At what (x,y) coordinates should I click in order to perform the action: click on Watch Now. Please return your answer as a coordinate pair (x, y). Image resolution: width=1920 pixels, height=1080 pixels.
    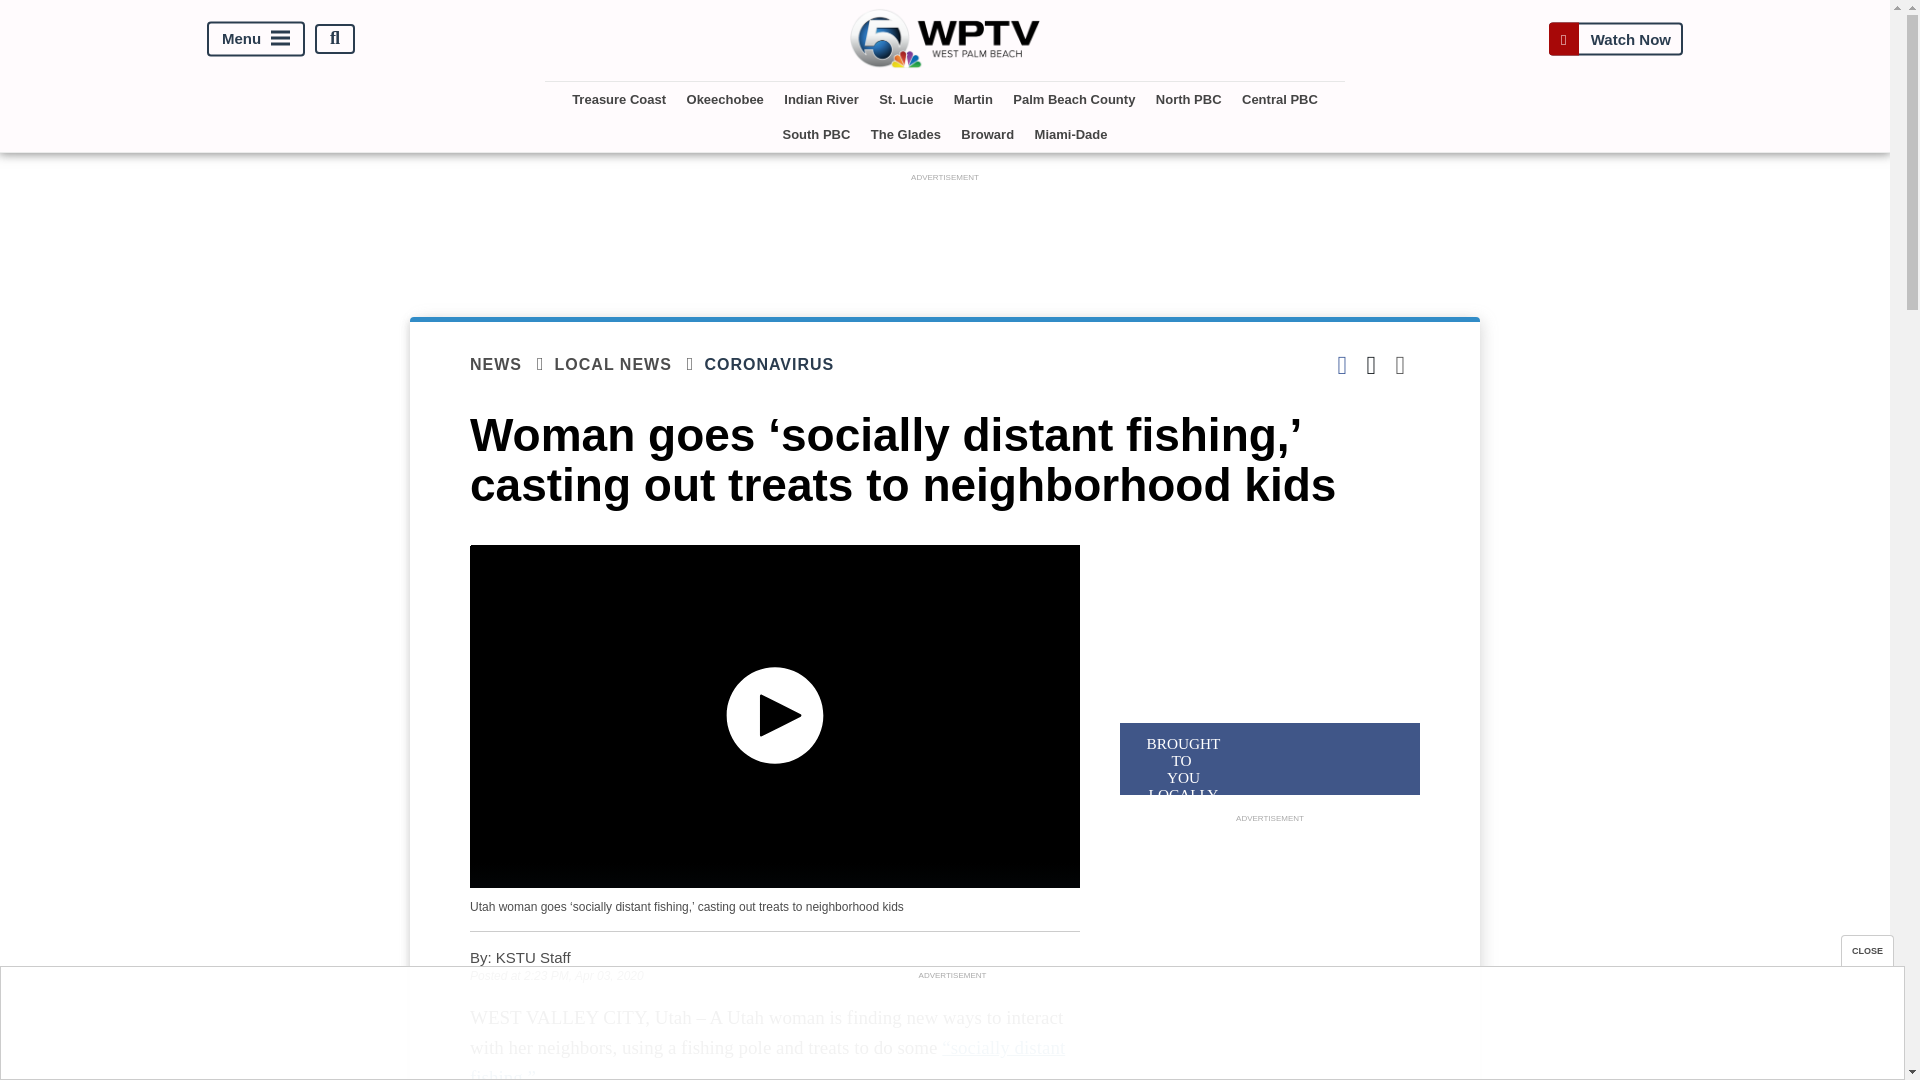
    Looking at the image, I should click on (1615, 38).